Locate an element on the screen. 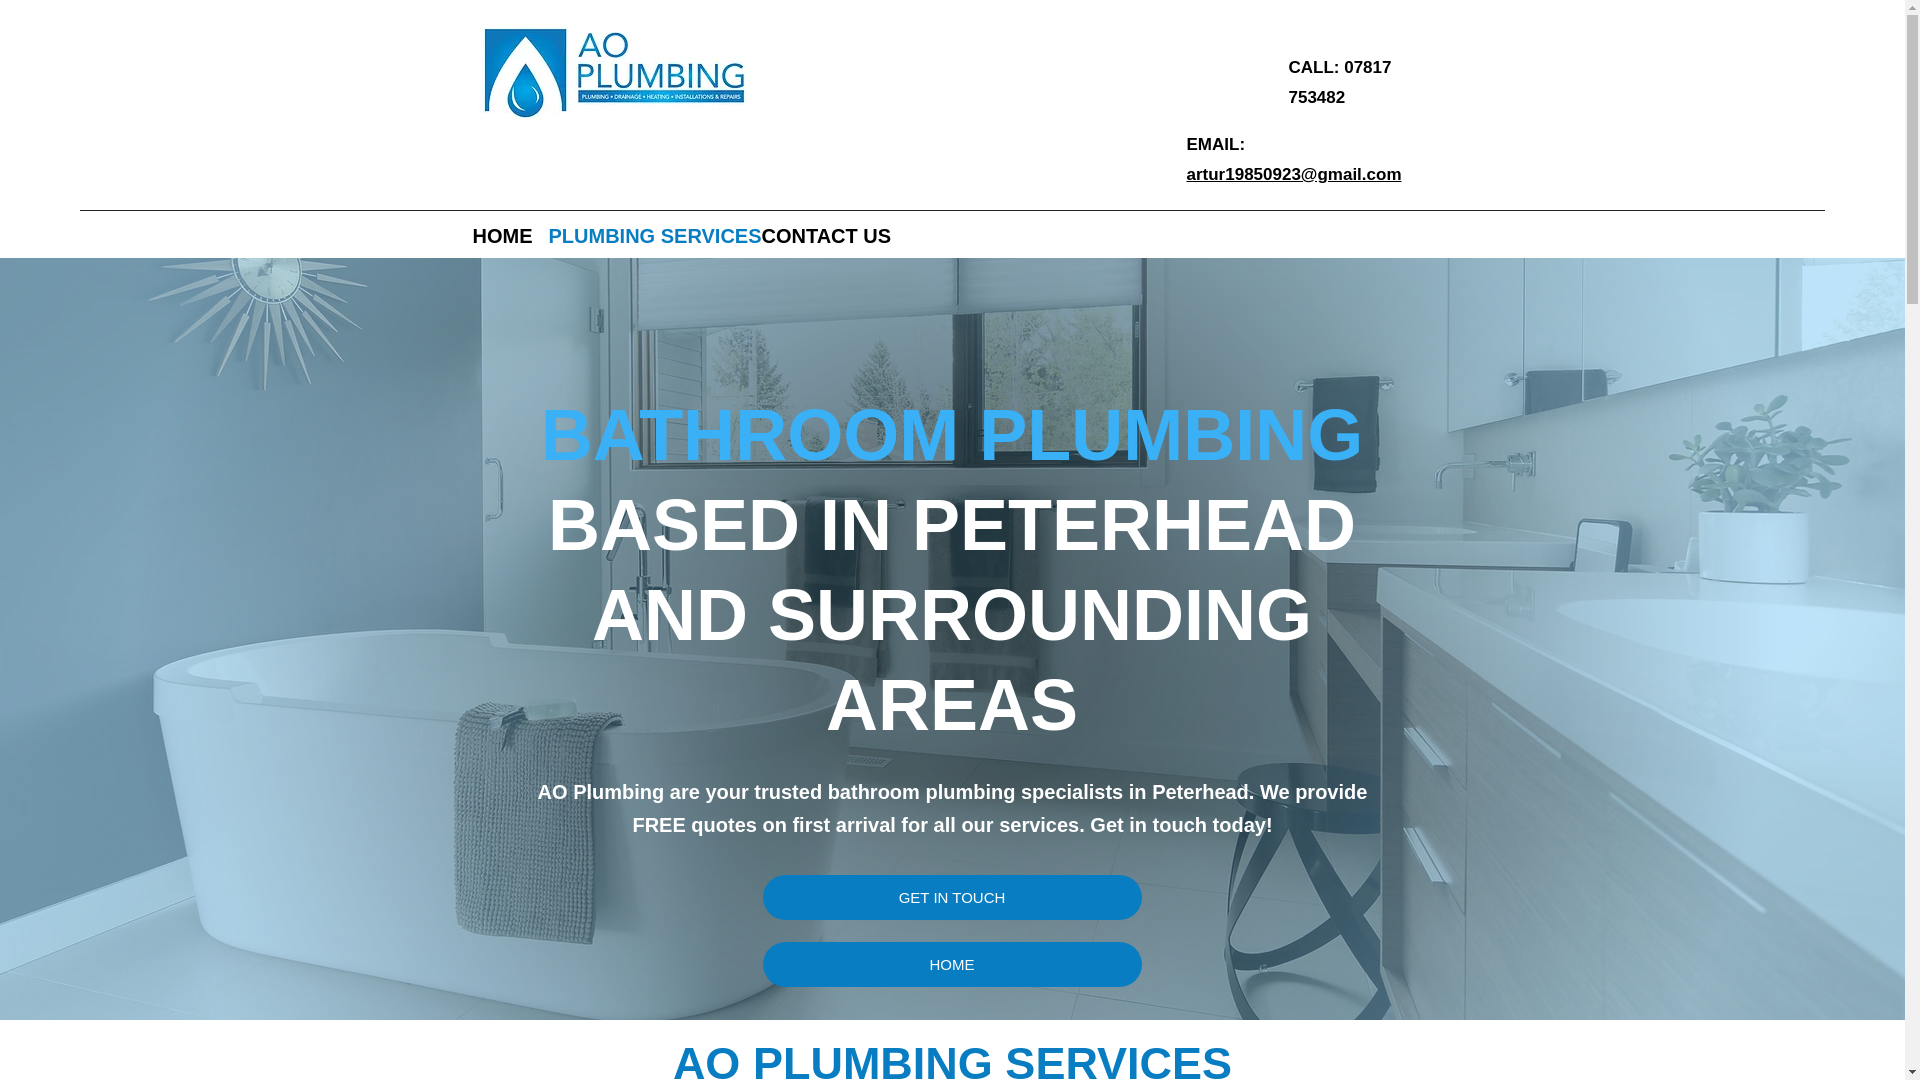 Image resolution: width=1920 pixels, height=1080 pixels. HOME is located at coordinates (951, 964).